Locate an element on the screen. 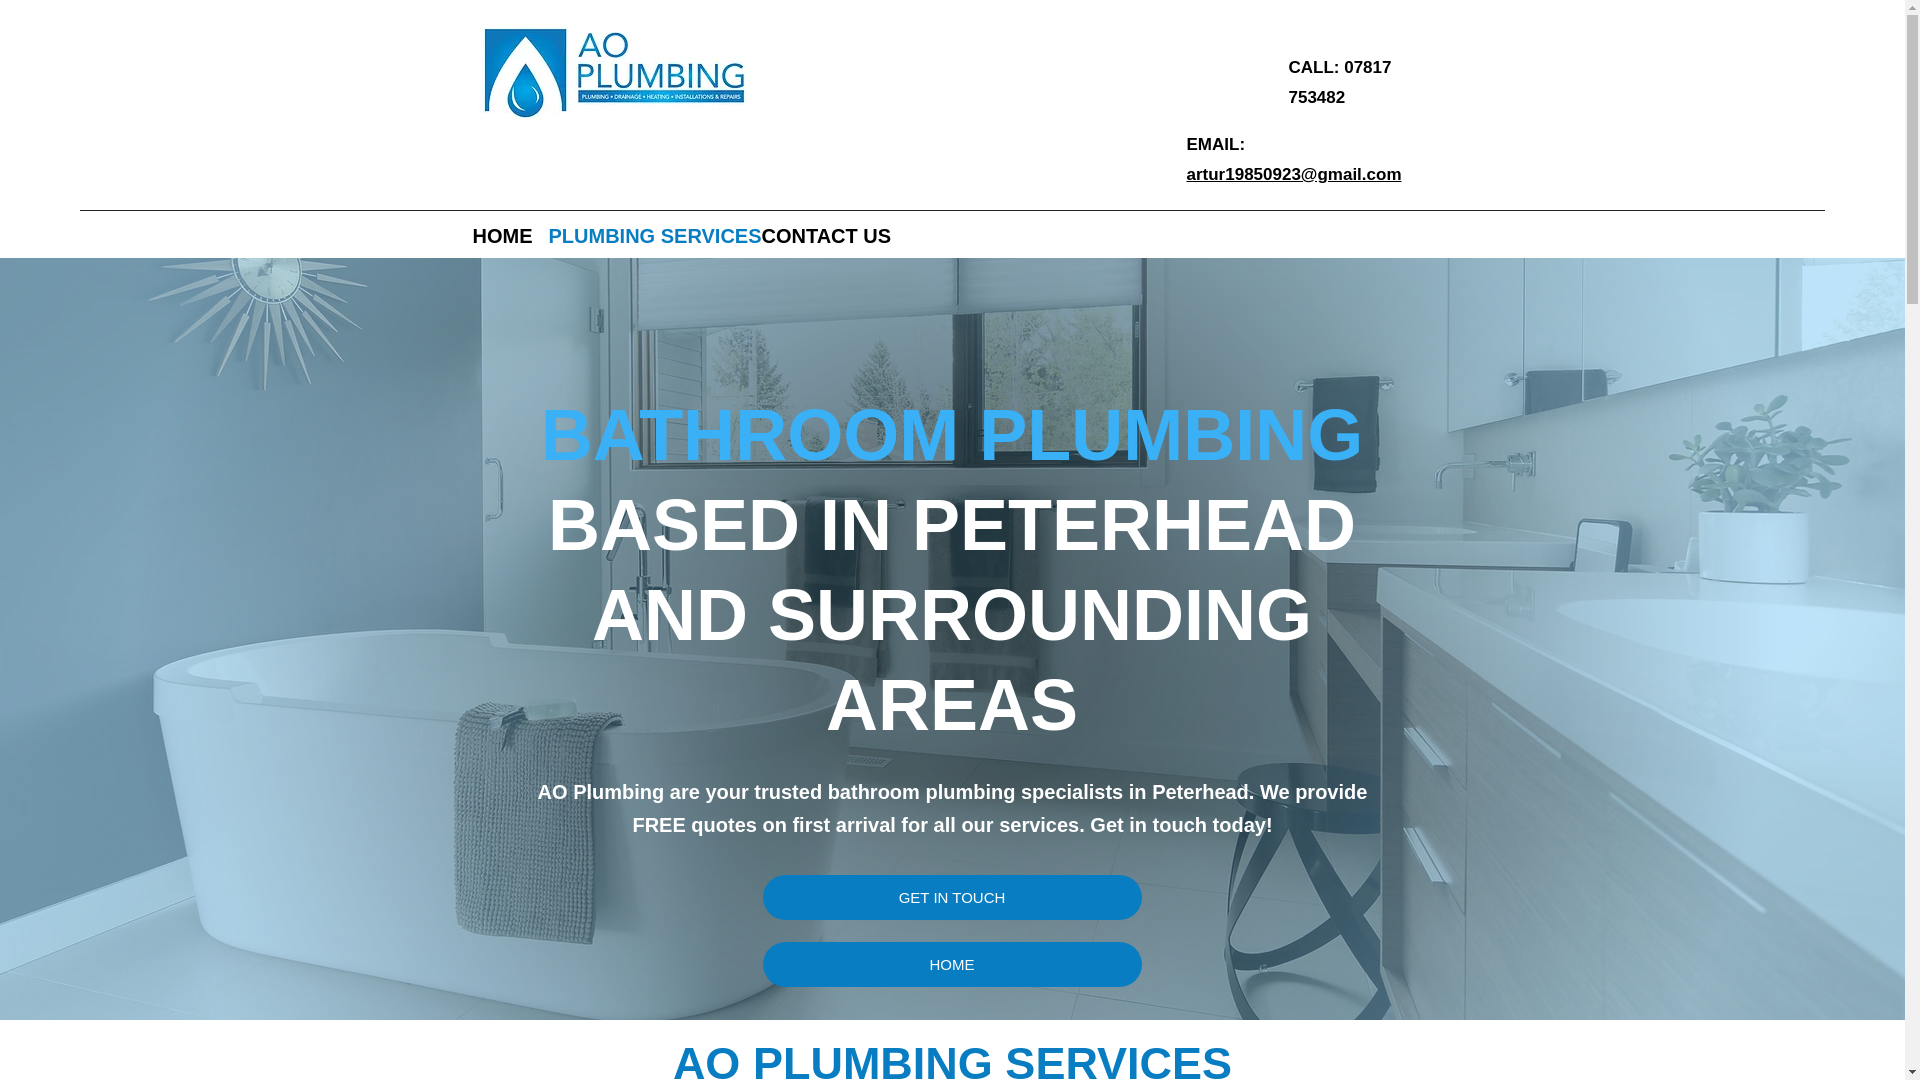 Image resolution: width=1920 pixels, height=1080 pixels. HOME is located at coordinates (951, 964).